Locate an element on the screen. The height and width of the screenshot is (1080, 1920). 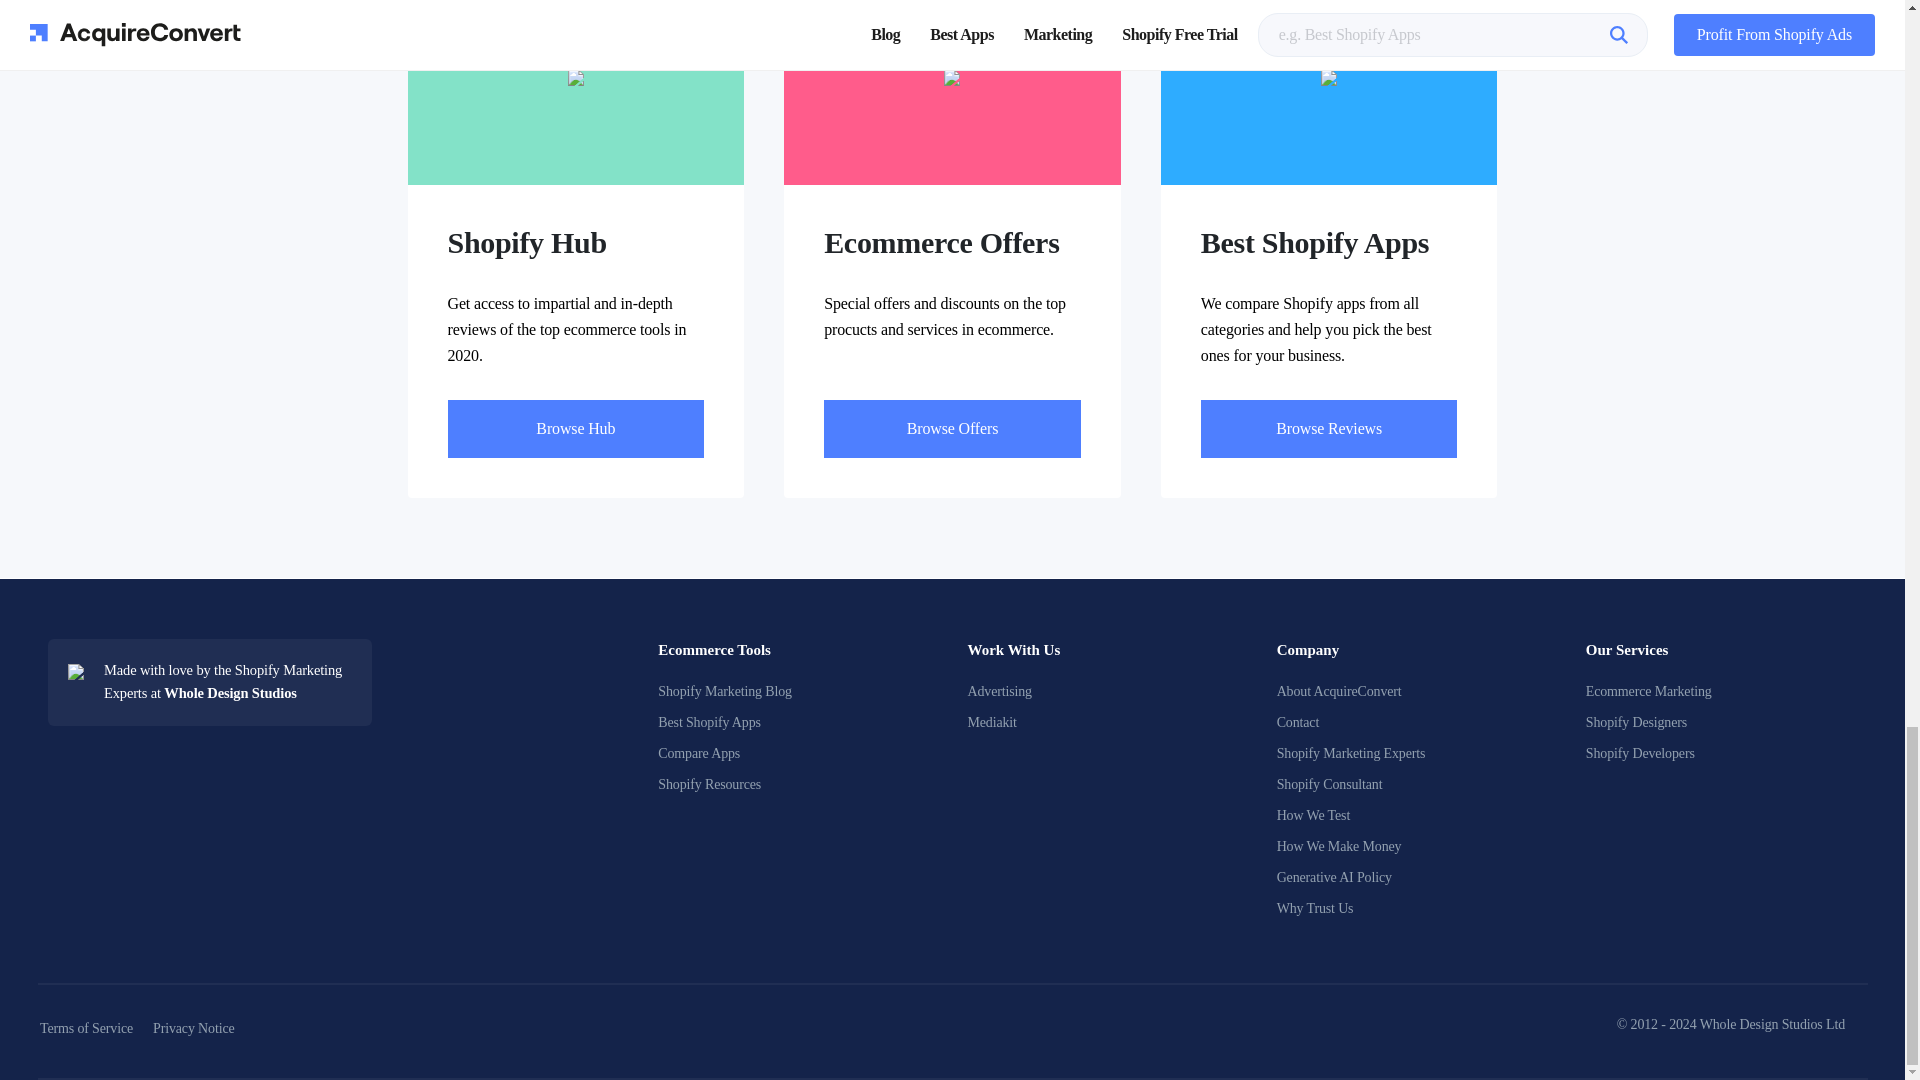
Best Shopify Apps is located at coordinates (709, 722).